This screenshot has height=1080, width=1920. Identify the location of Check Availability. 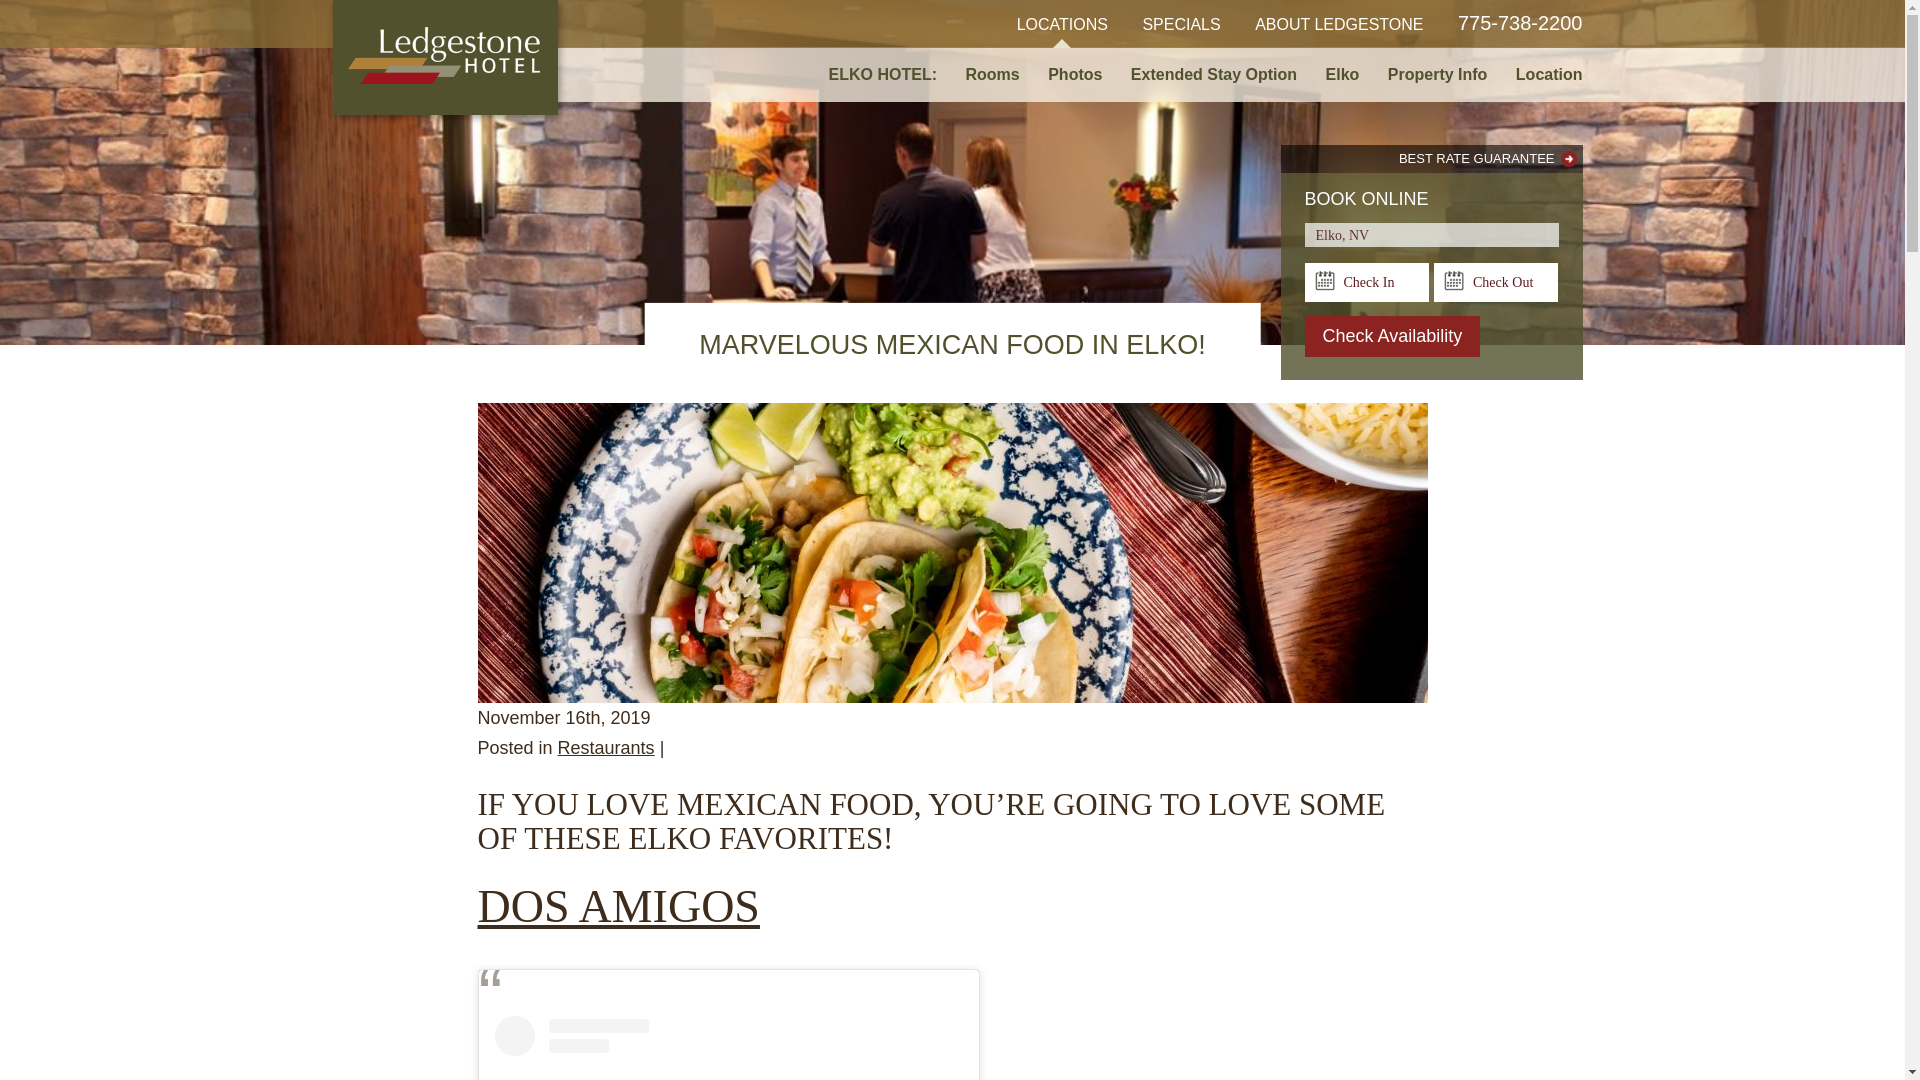
(1392, 336).